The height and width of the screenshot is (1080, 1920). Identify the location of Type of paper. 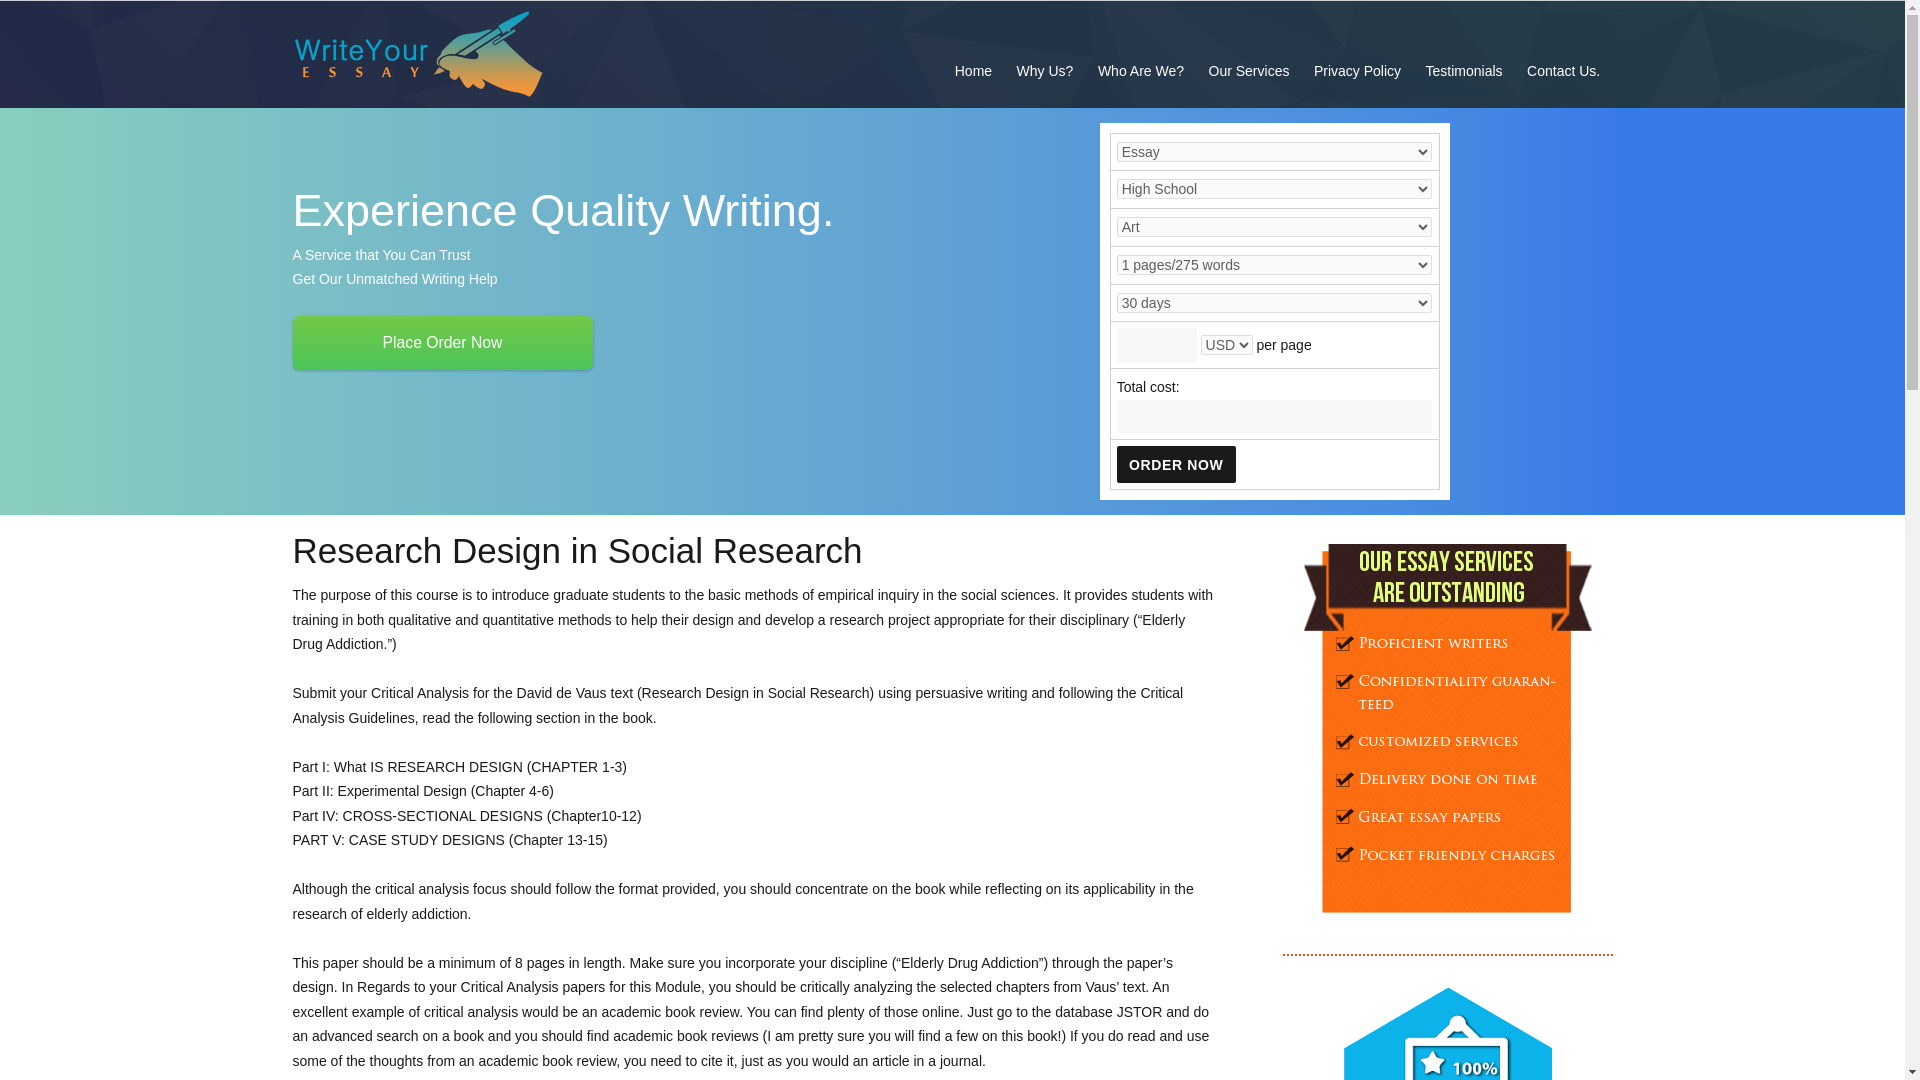
(1274, 152).